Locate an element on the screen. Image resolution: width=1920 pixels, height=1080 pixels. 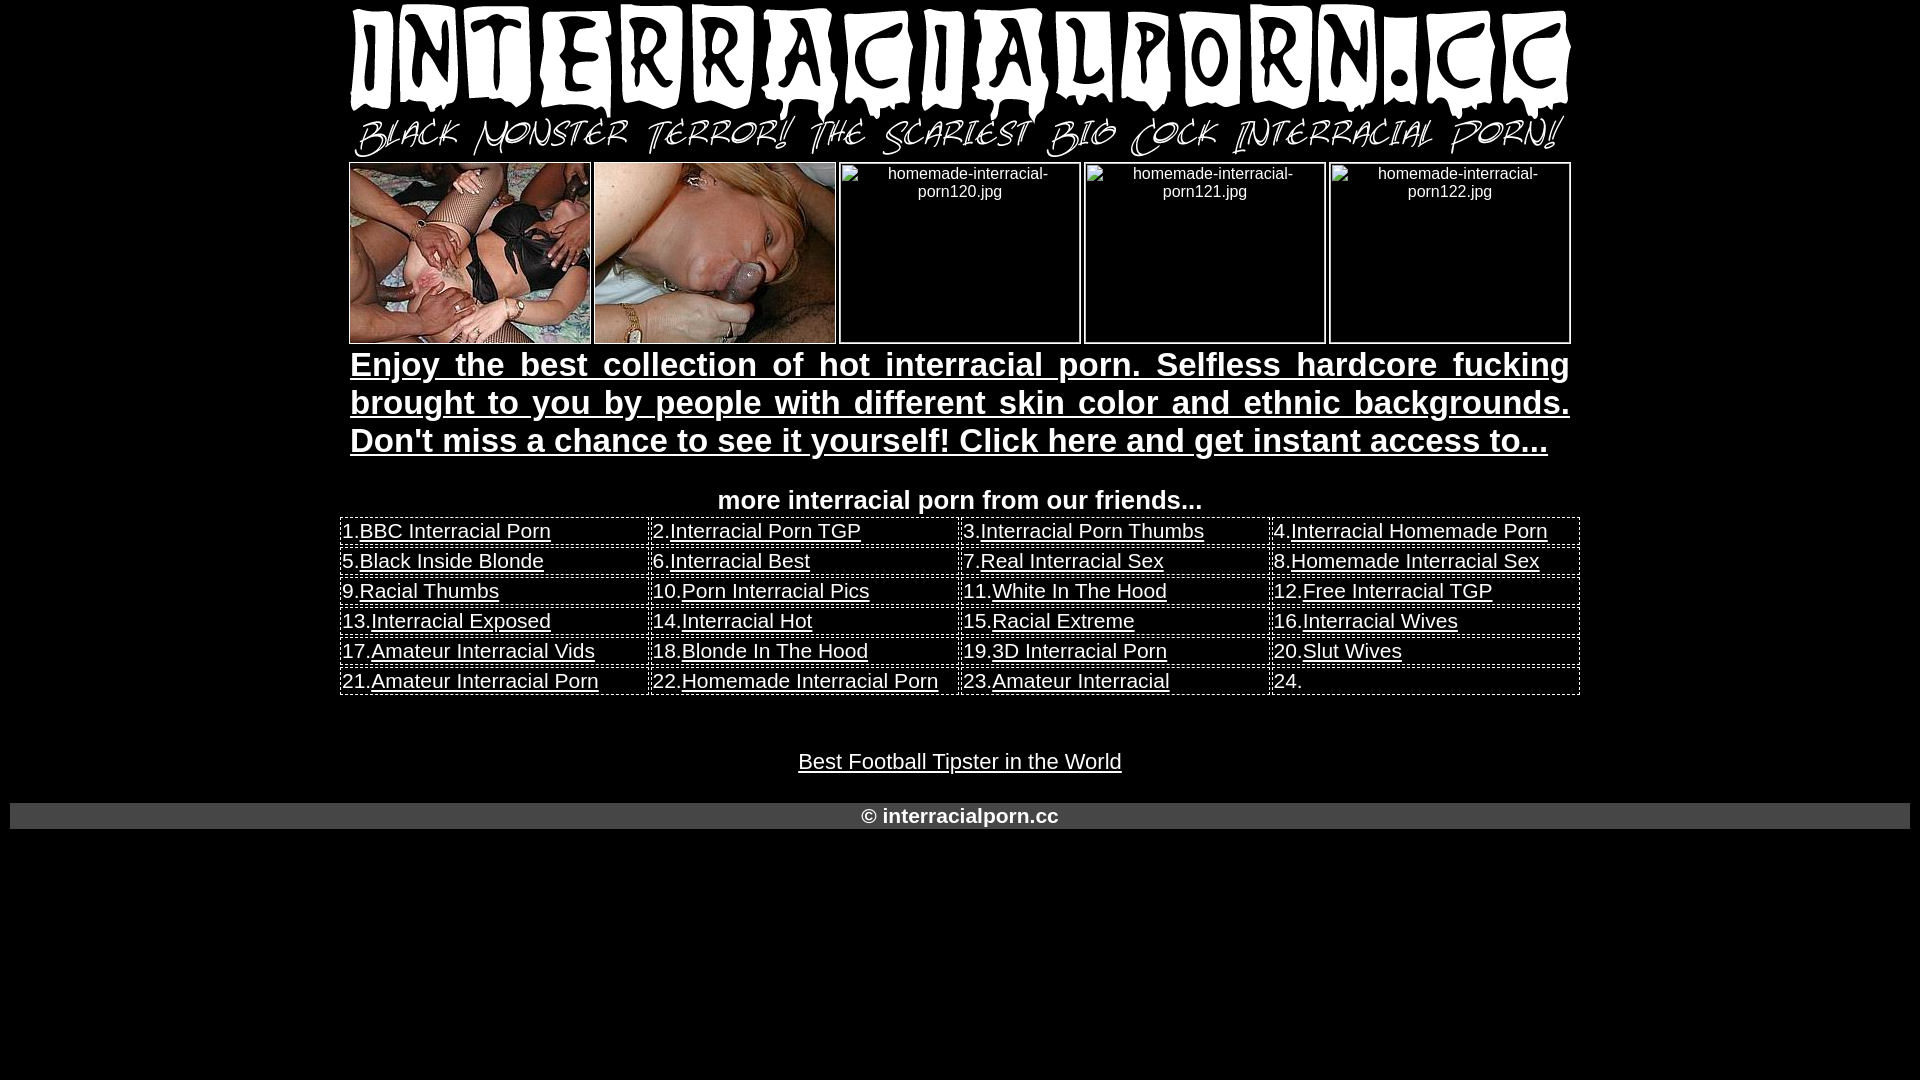
Homemade Interracial Sex is located at coordinates (1416, 560).